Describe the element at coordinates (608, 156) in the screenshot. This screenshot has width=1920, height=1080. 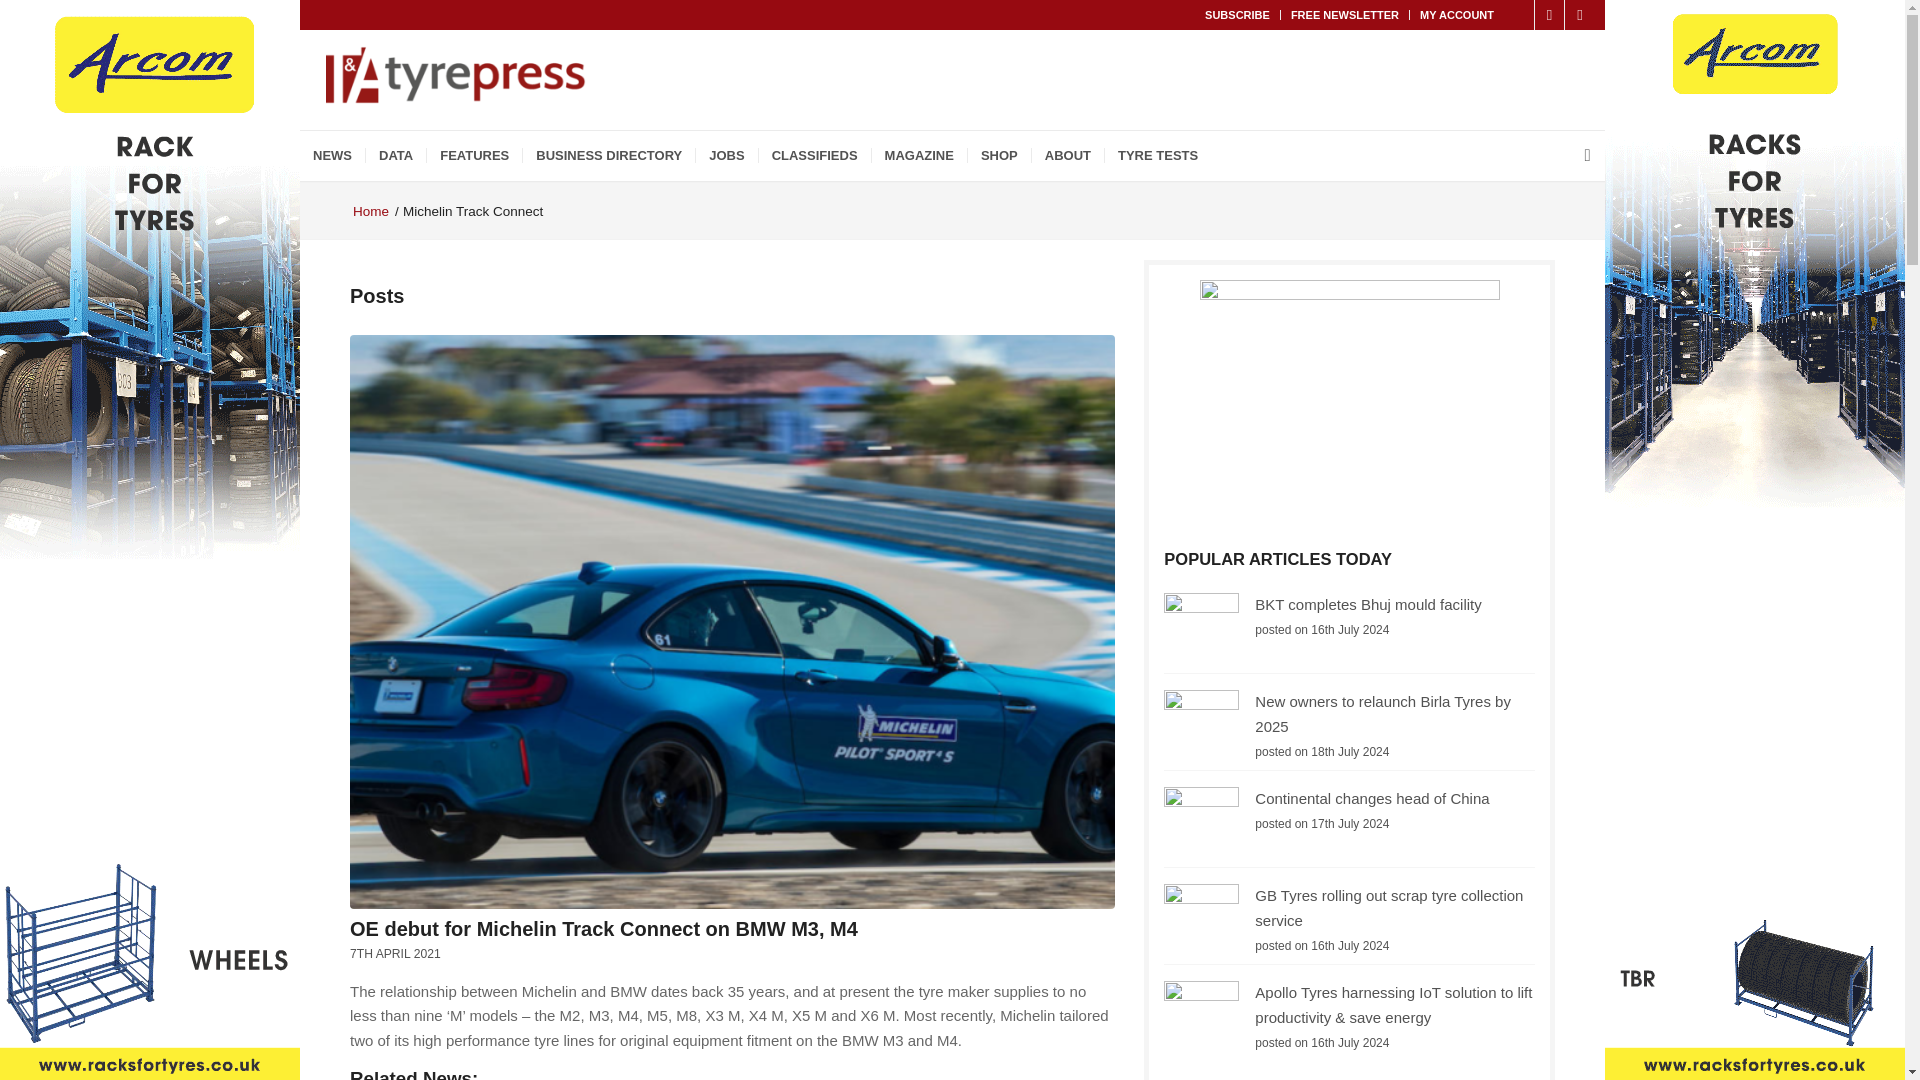
I see `Business Directory` at that location.